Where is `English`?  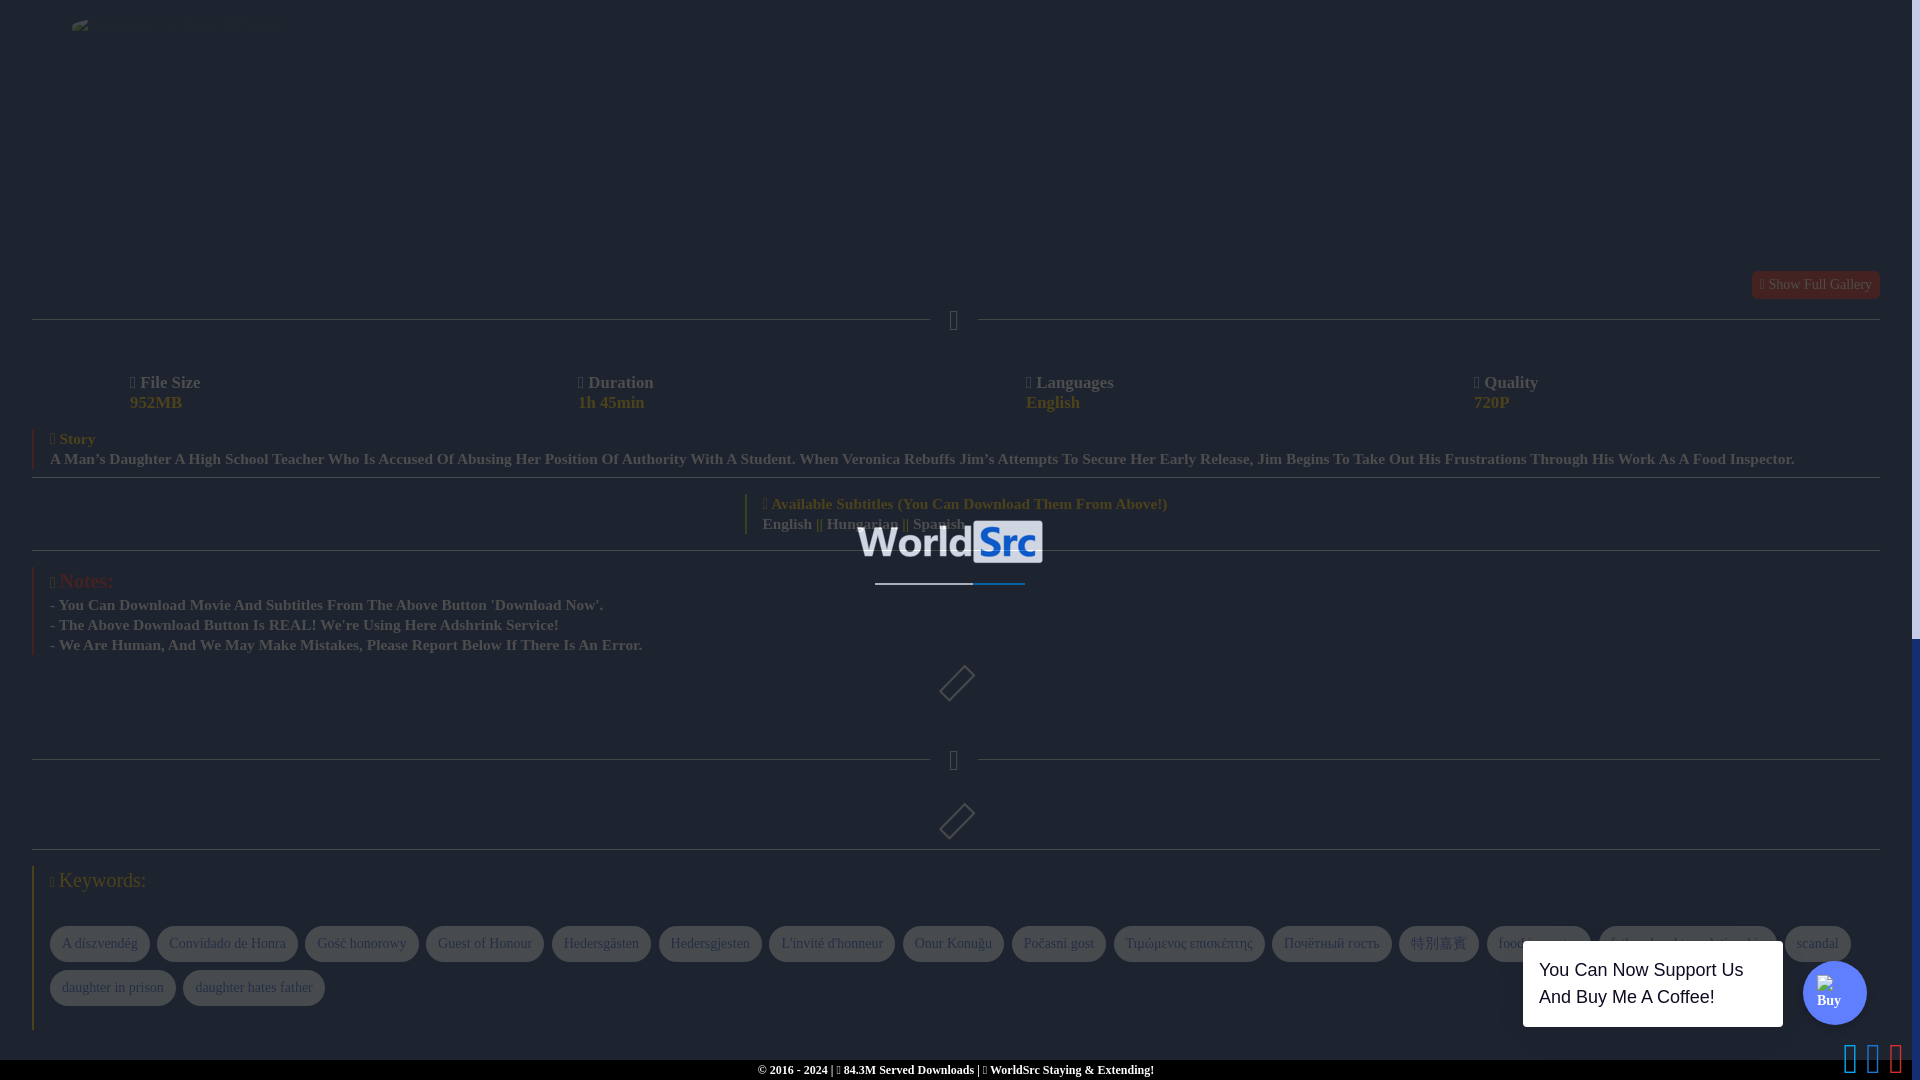 English is located at coordinates (787, 524).